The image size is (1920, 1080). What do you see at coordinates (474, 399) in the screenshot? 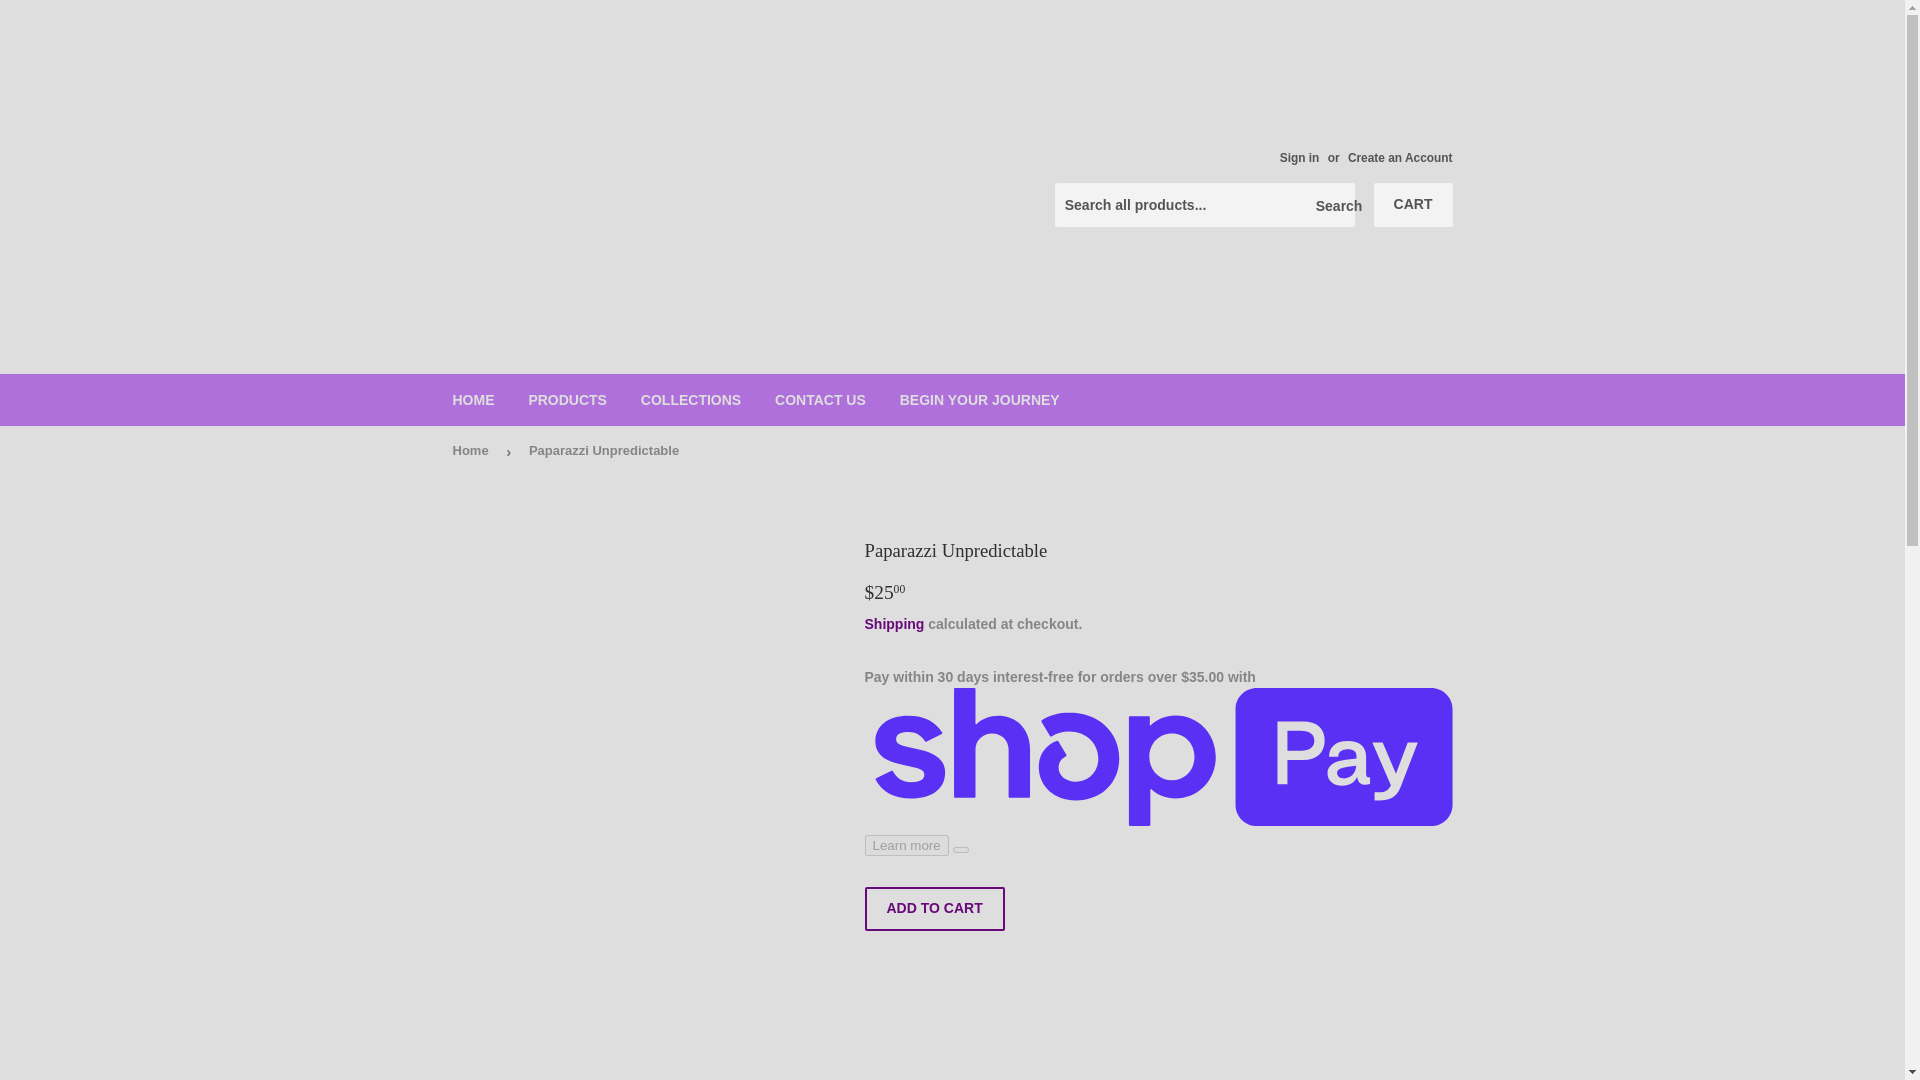
I see `HOME` at bounding box center [474, 399].